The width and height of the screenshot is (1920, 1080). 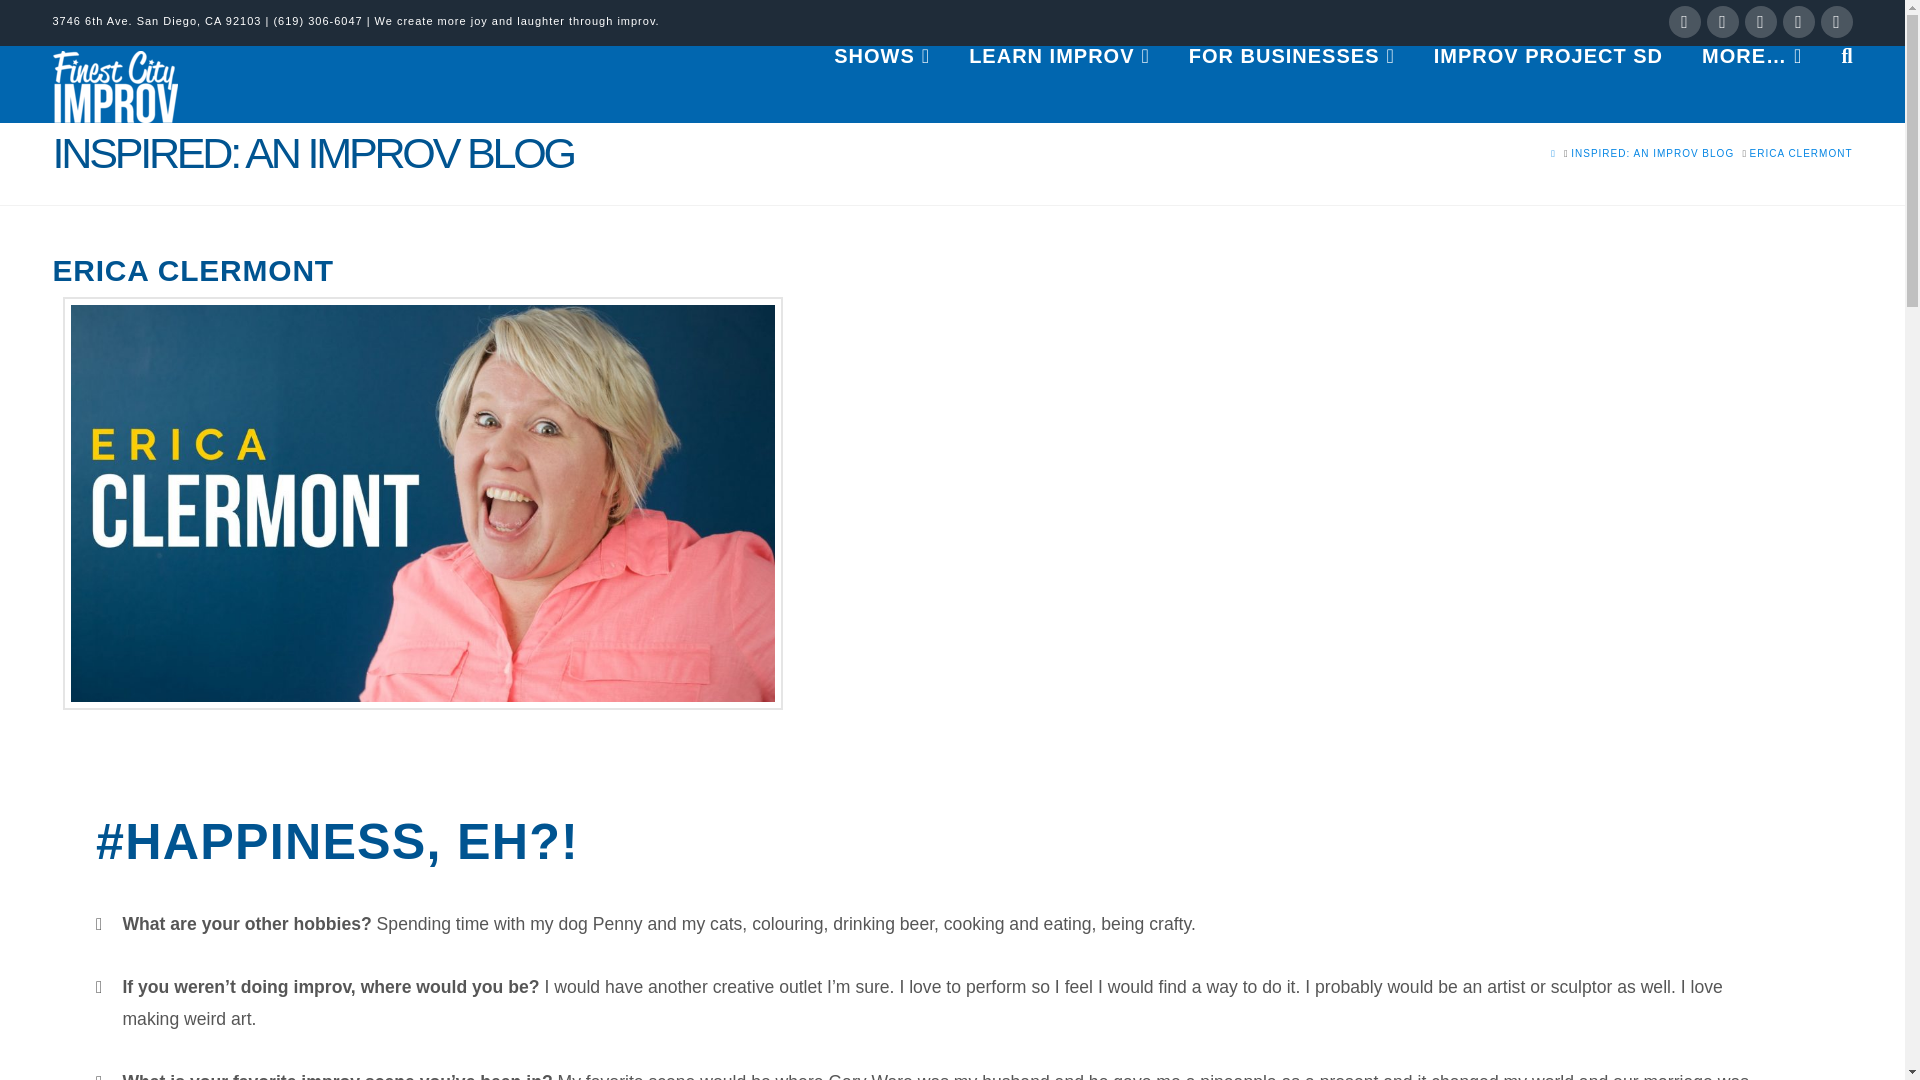 I want to click on You Are Here, so click(x=1800, y=152).